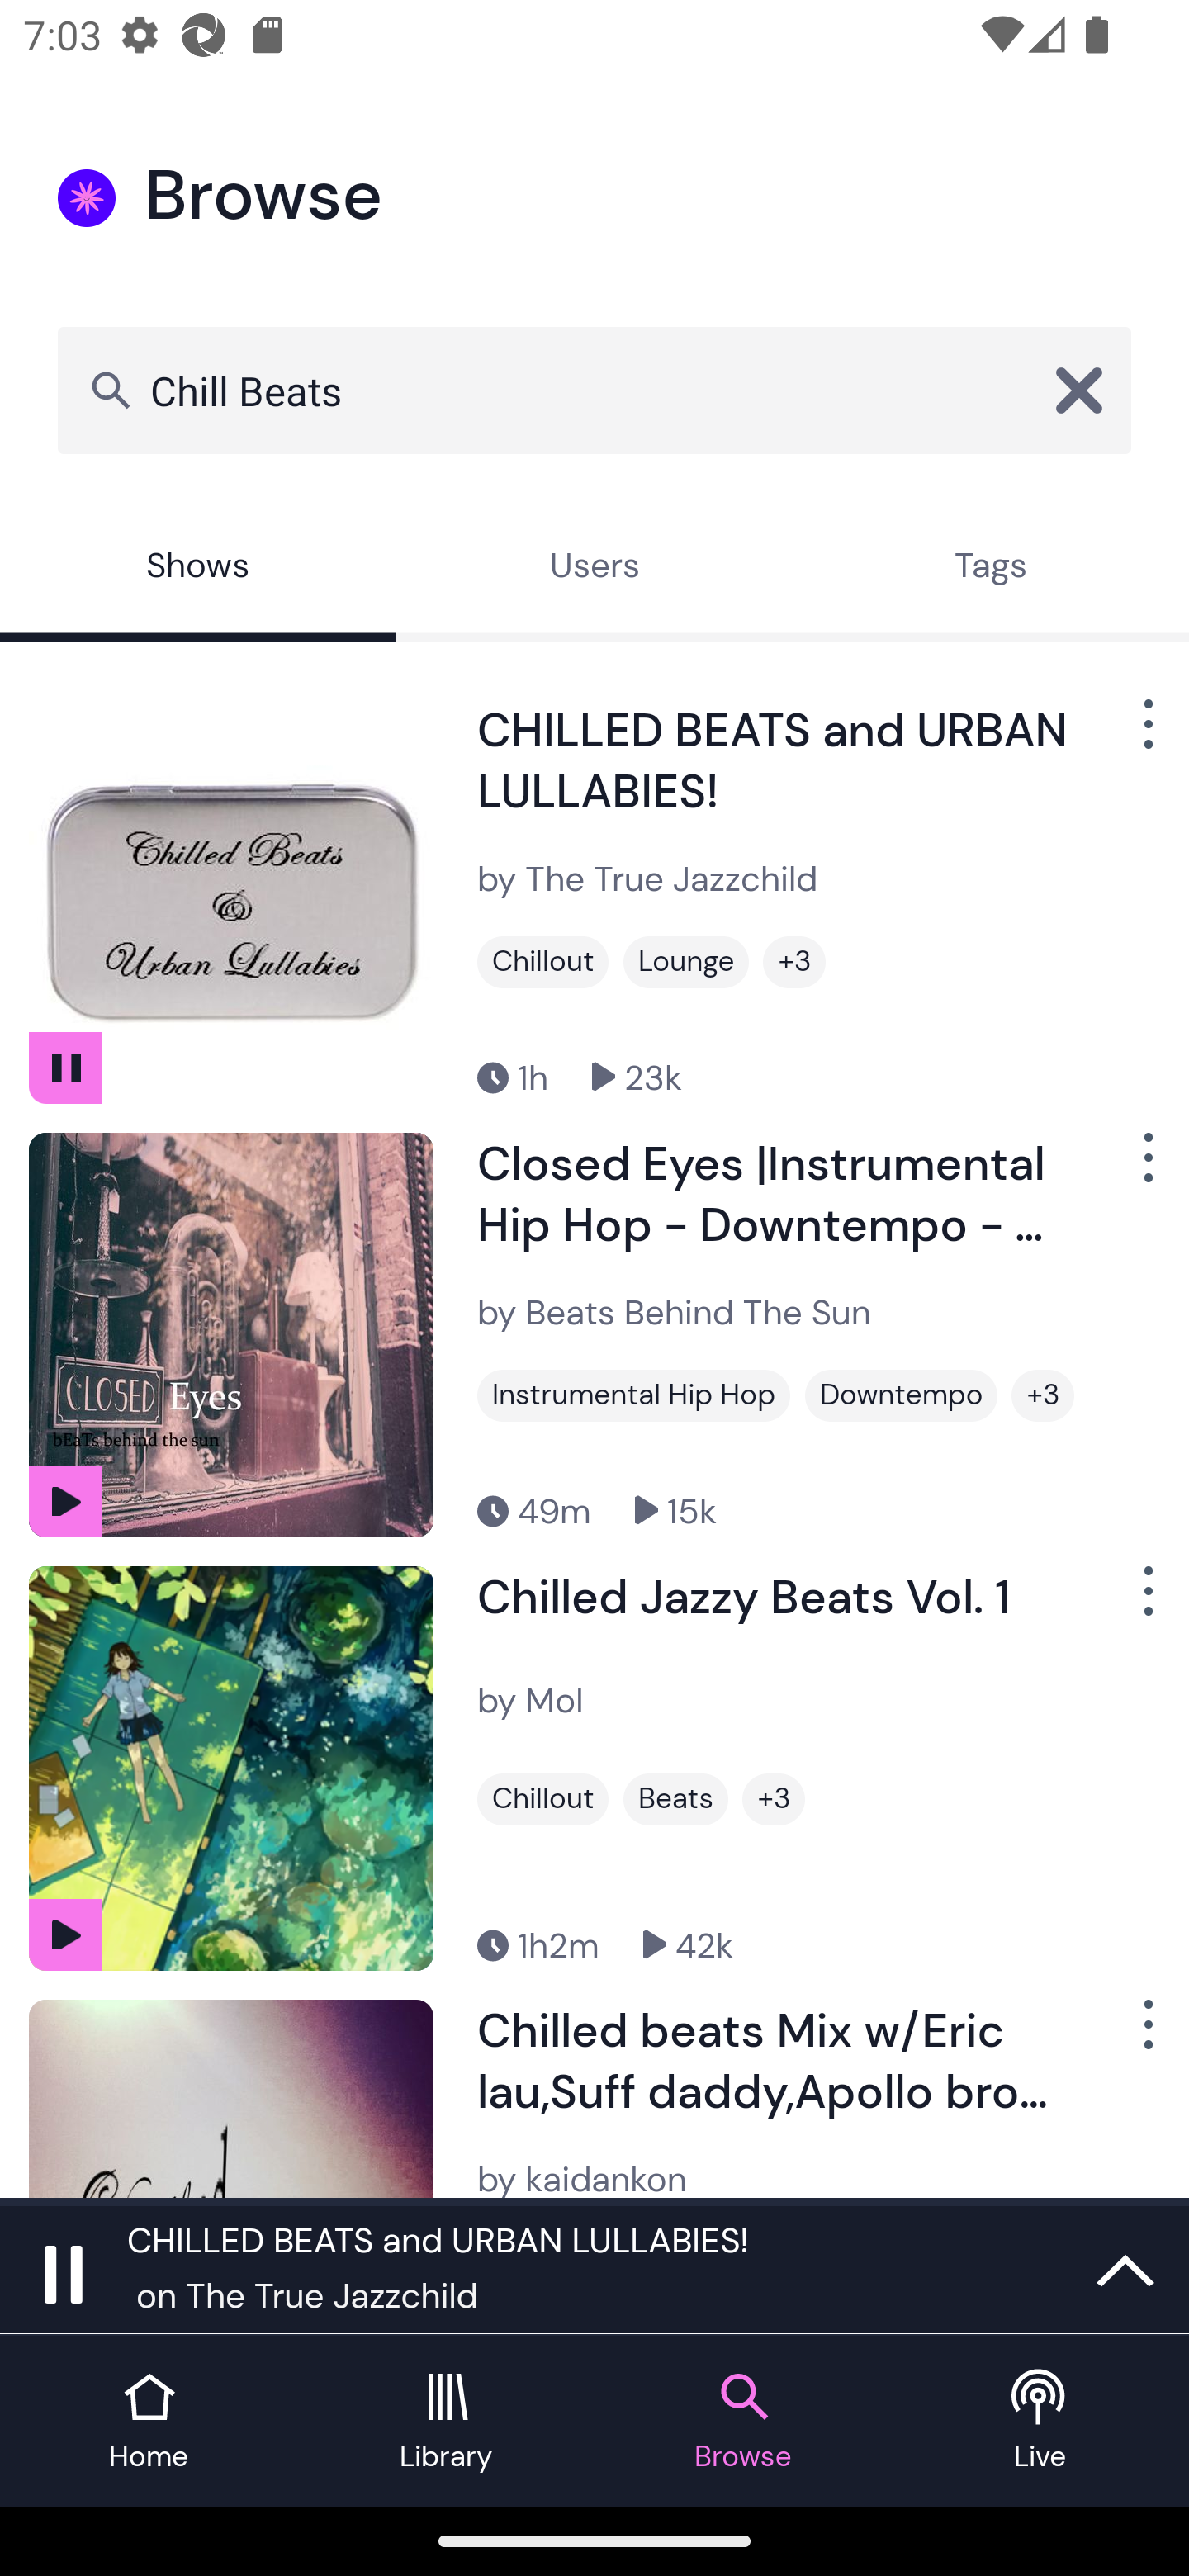  What do you see at coordinates (1145, 1603) in the screenshot?
I see `Show Options Menu Button` at bounding box center [1145, 1603].